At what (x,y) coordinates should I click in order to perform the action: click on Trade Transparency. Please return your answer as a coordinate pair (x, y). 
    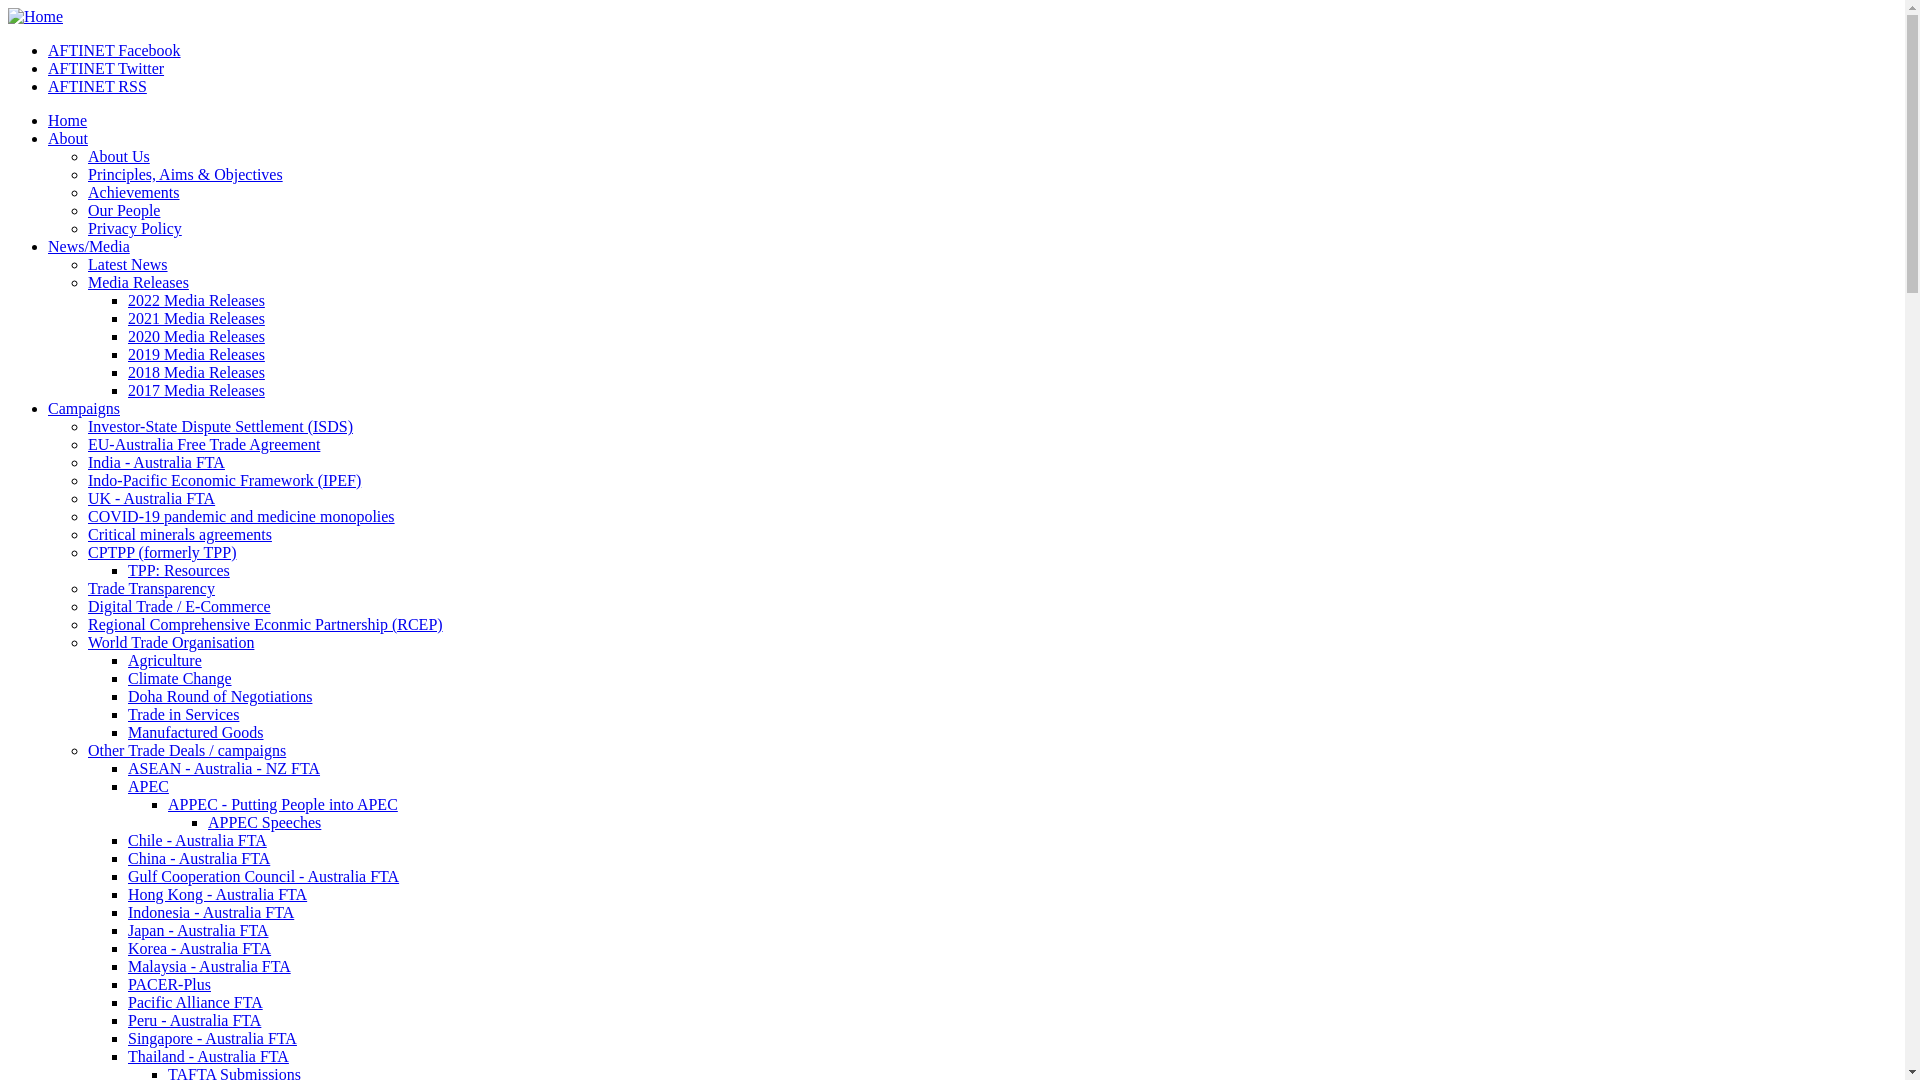
    Looking at the image, I should click on (152, 588).